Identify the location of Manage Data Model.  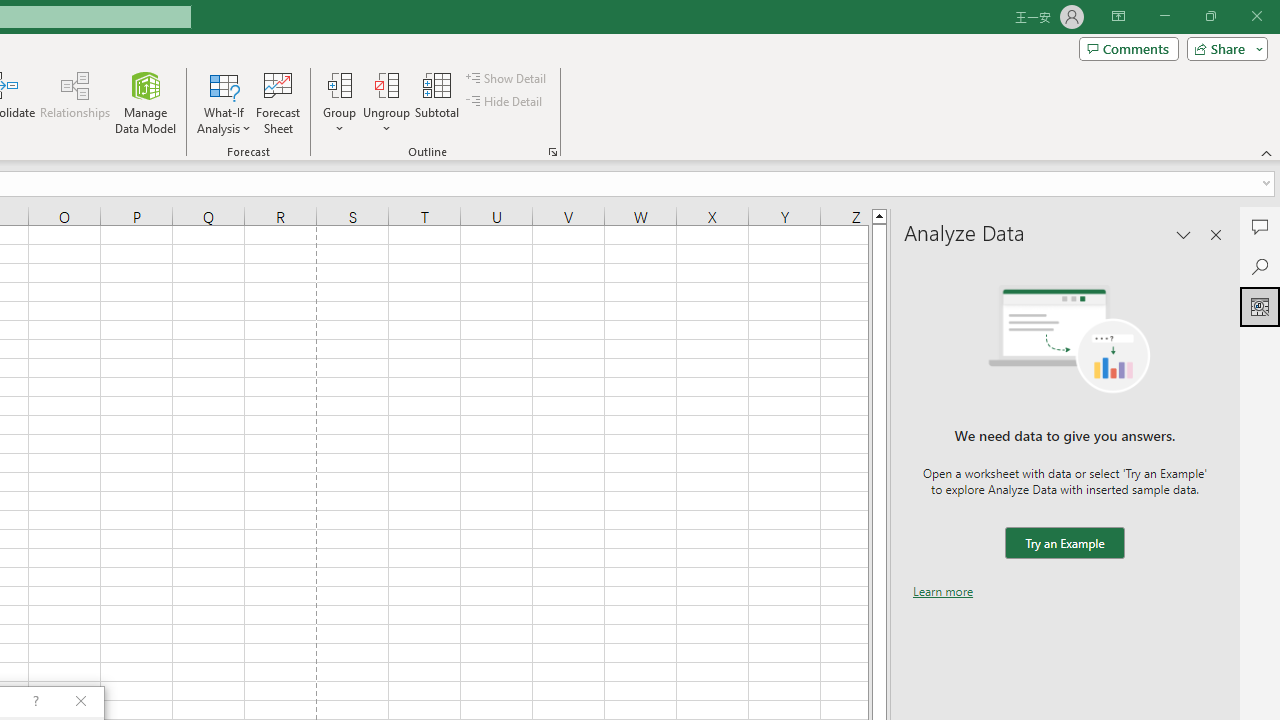
(146, 102).